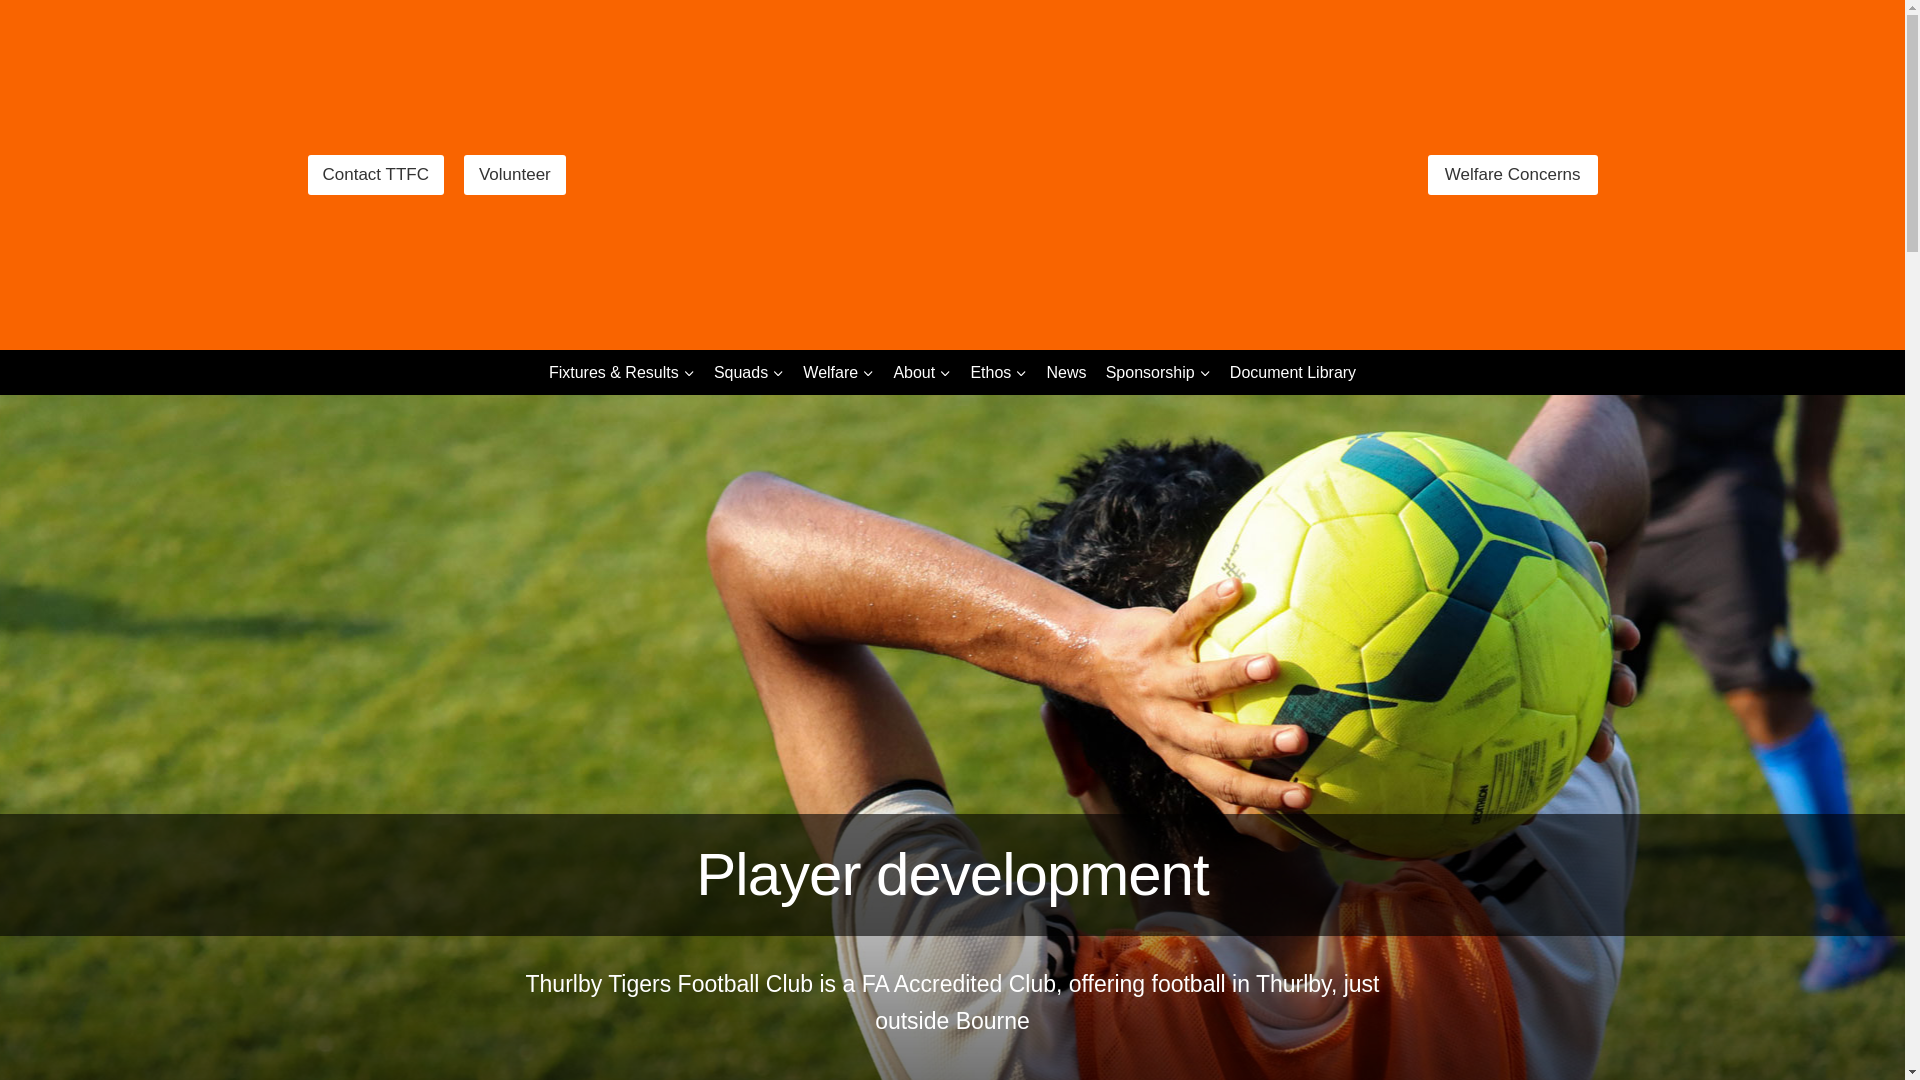  I want to click on Volunteer, so click(515, 174).